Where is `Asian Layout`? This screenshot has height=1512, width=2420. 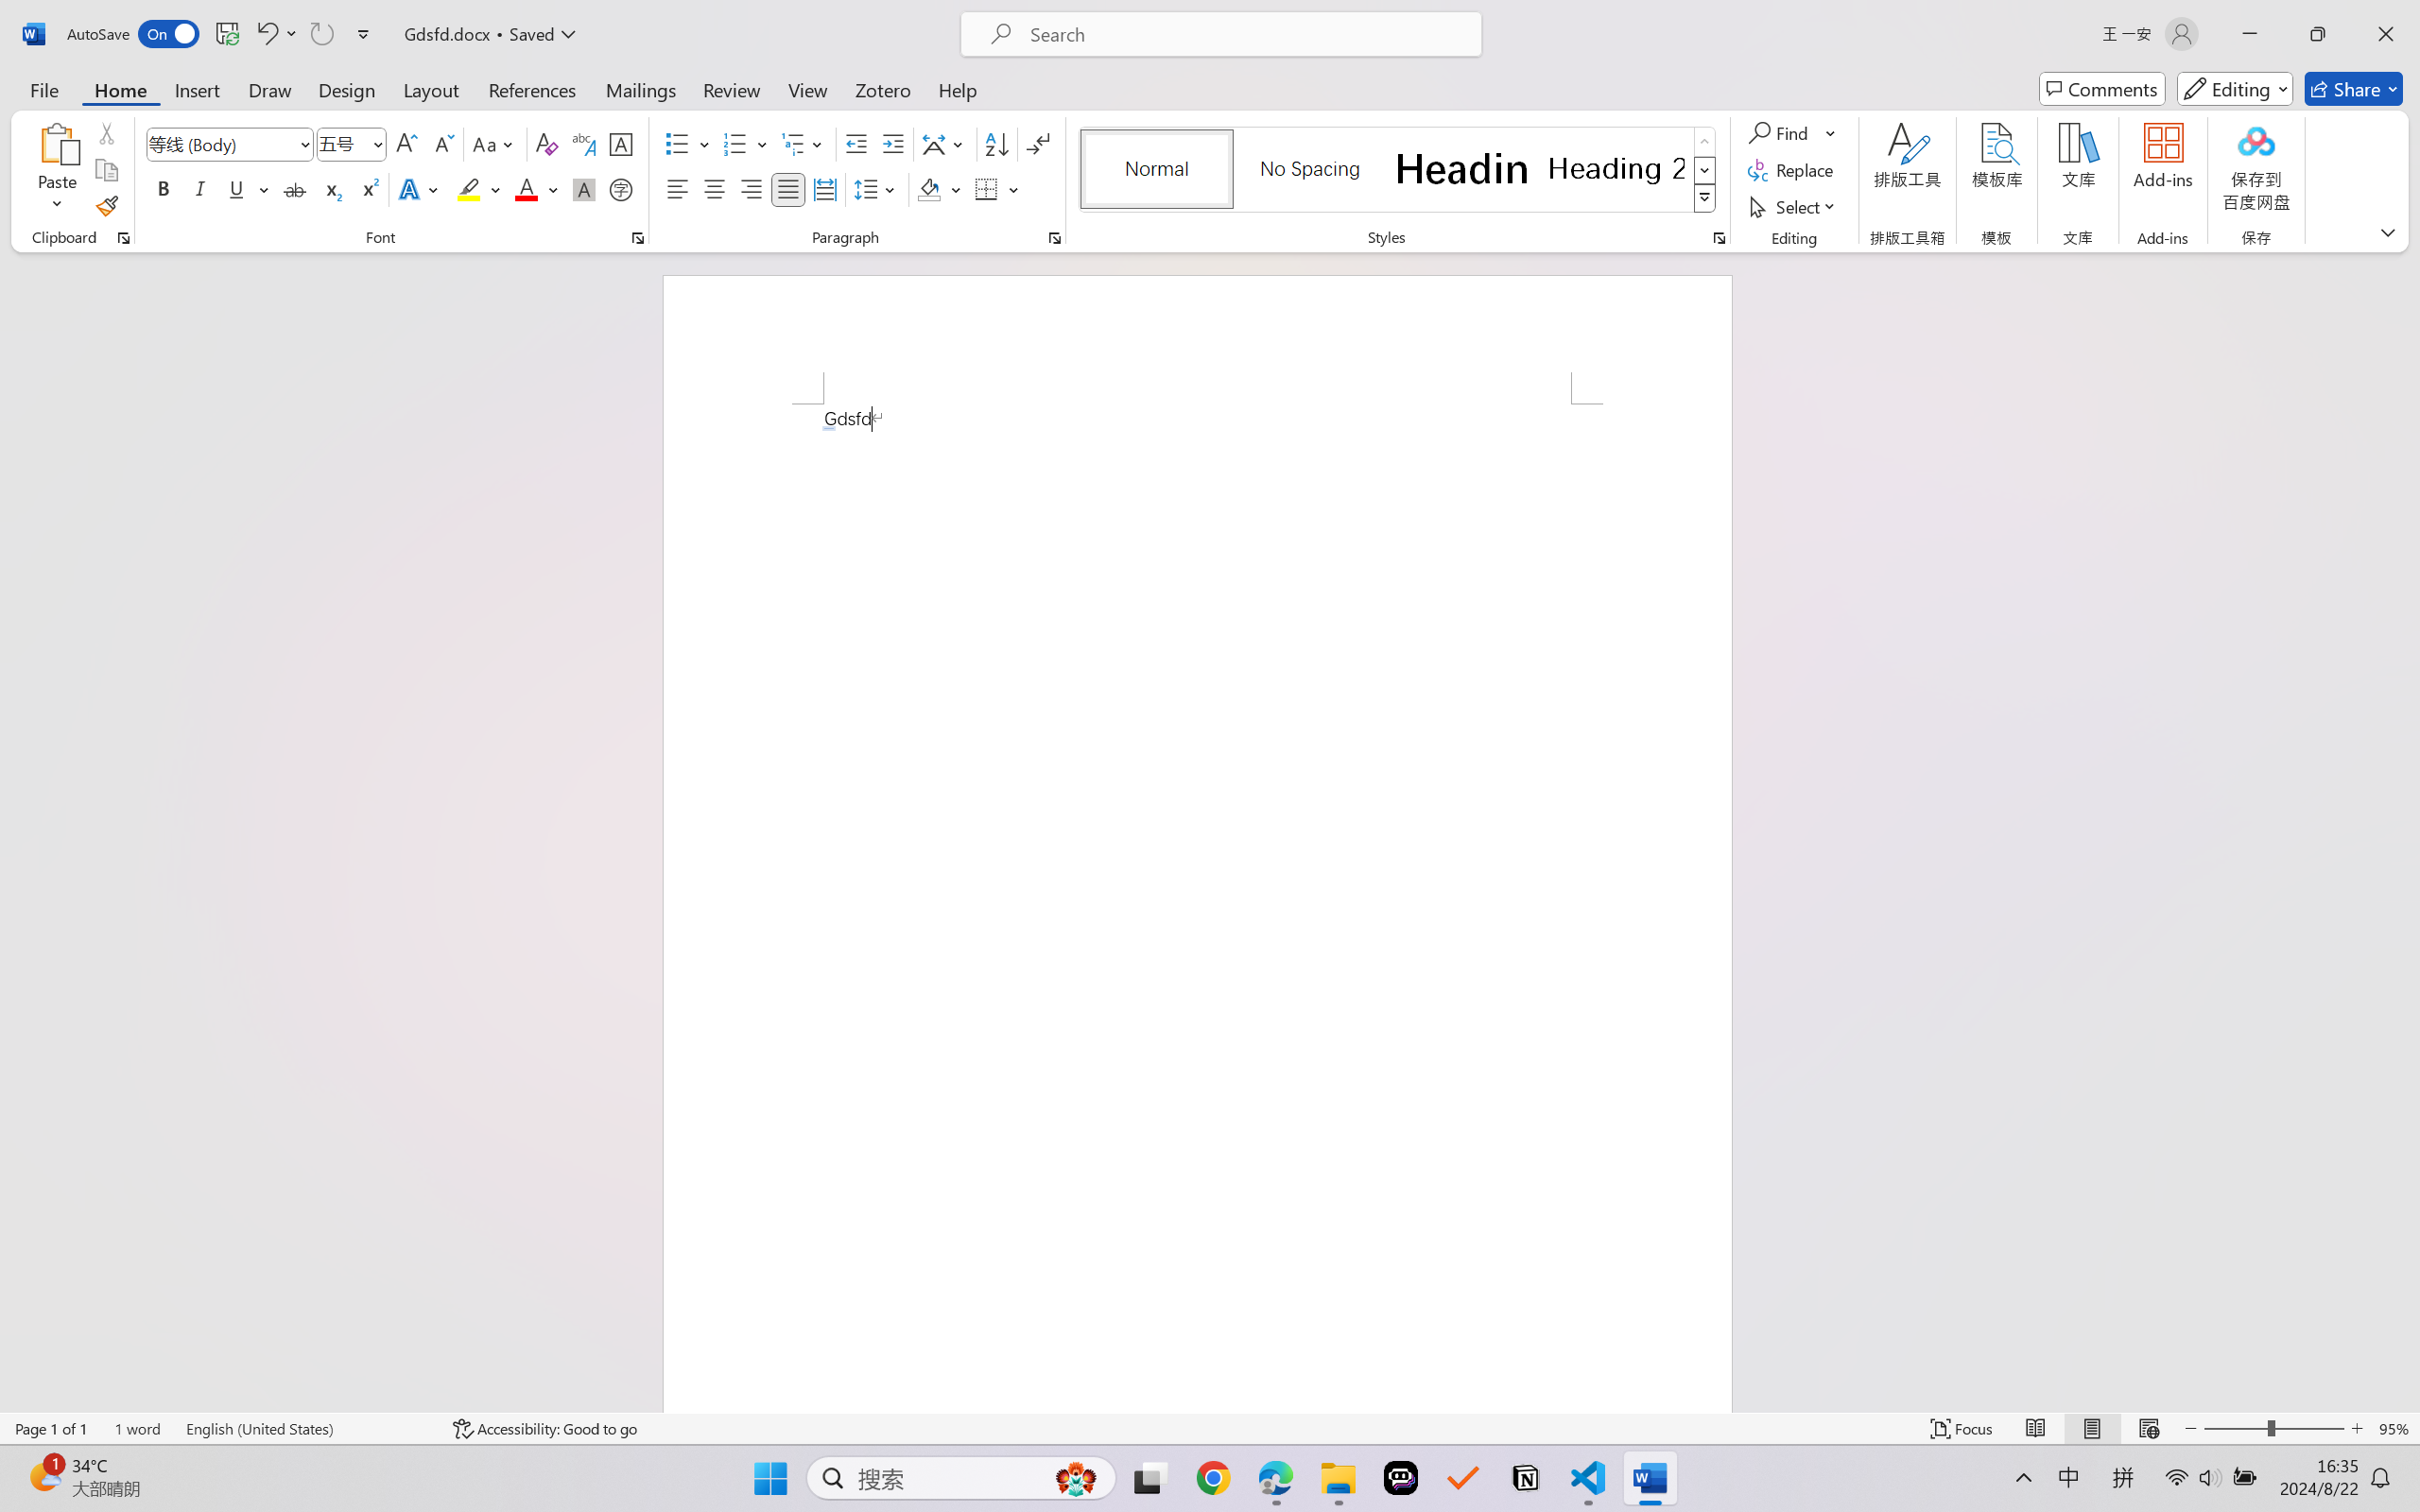
Asian Layout is located at coordinates (945, 144).